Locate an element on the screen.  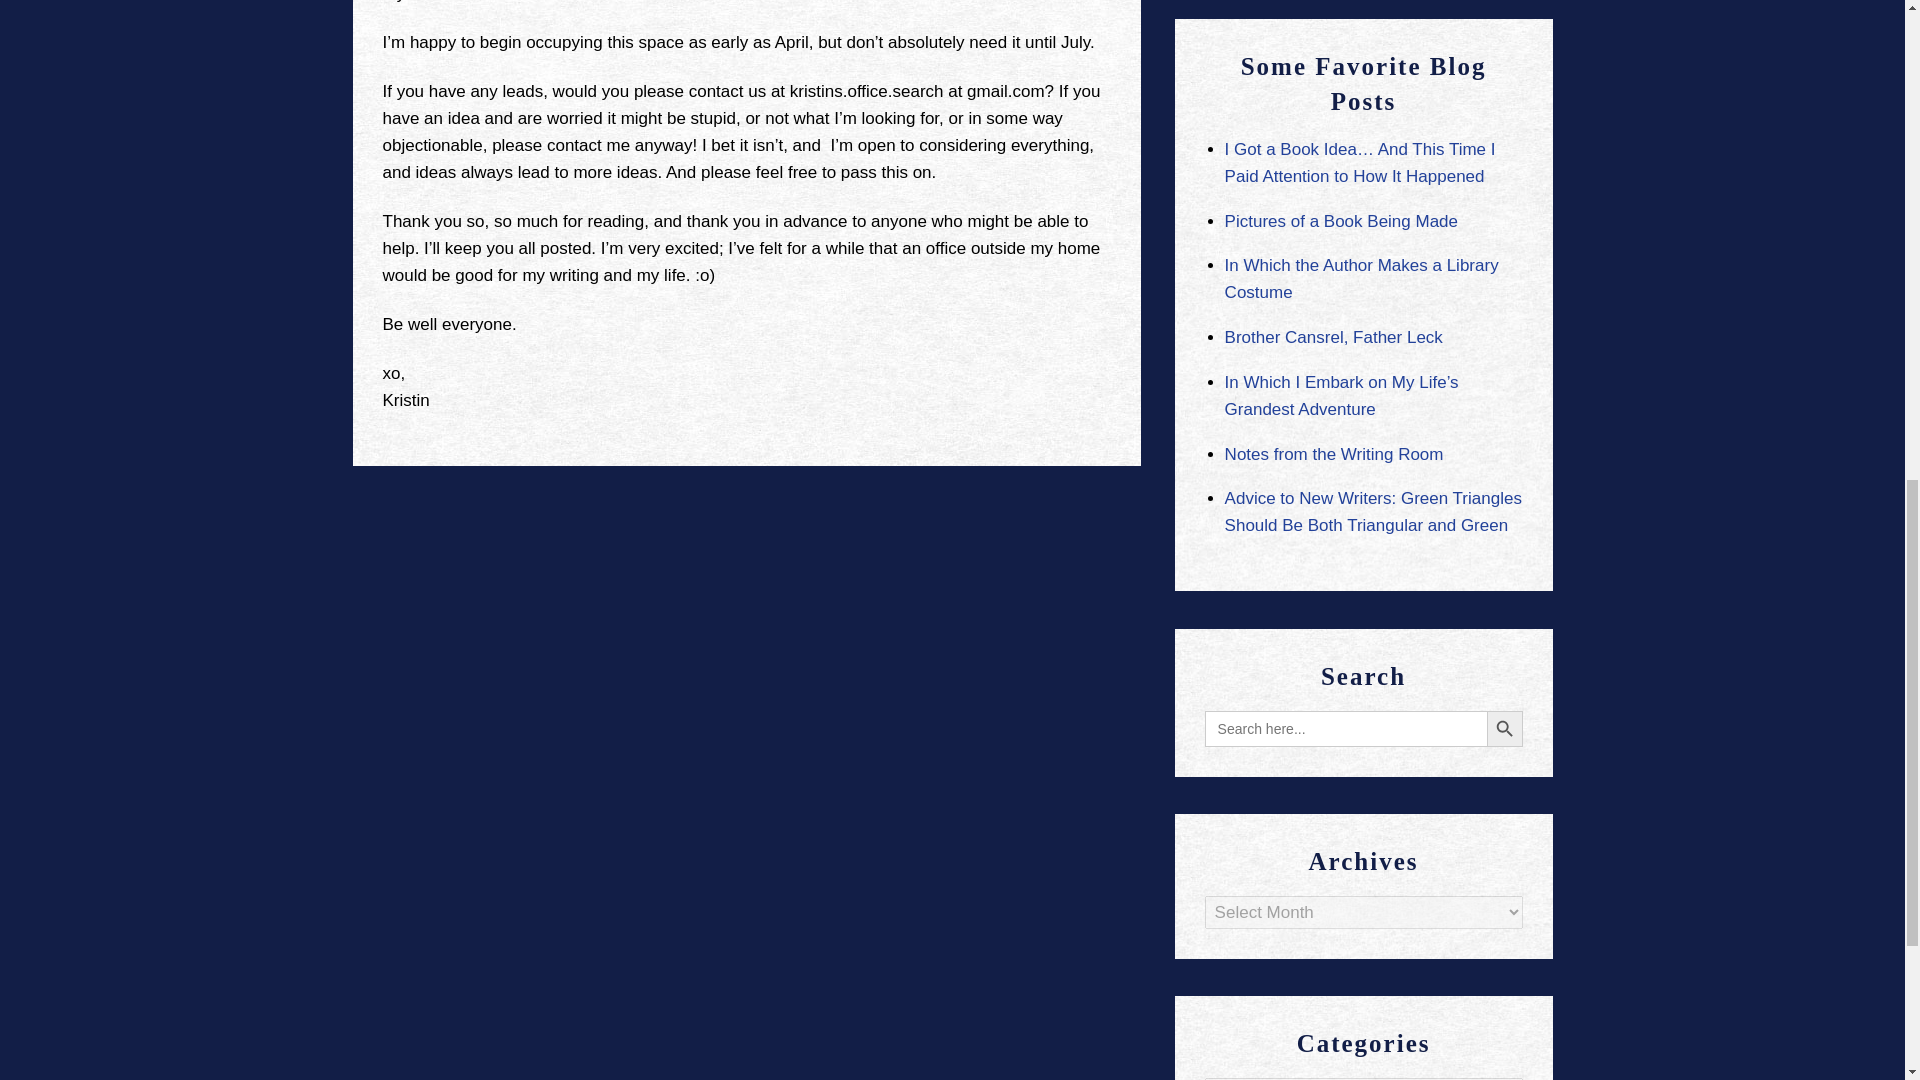
Notes from the Writing Room is located at coordinates (1334, 454).